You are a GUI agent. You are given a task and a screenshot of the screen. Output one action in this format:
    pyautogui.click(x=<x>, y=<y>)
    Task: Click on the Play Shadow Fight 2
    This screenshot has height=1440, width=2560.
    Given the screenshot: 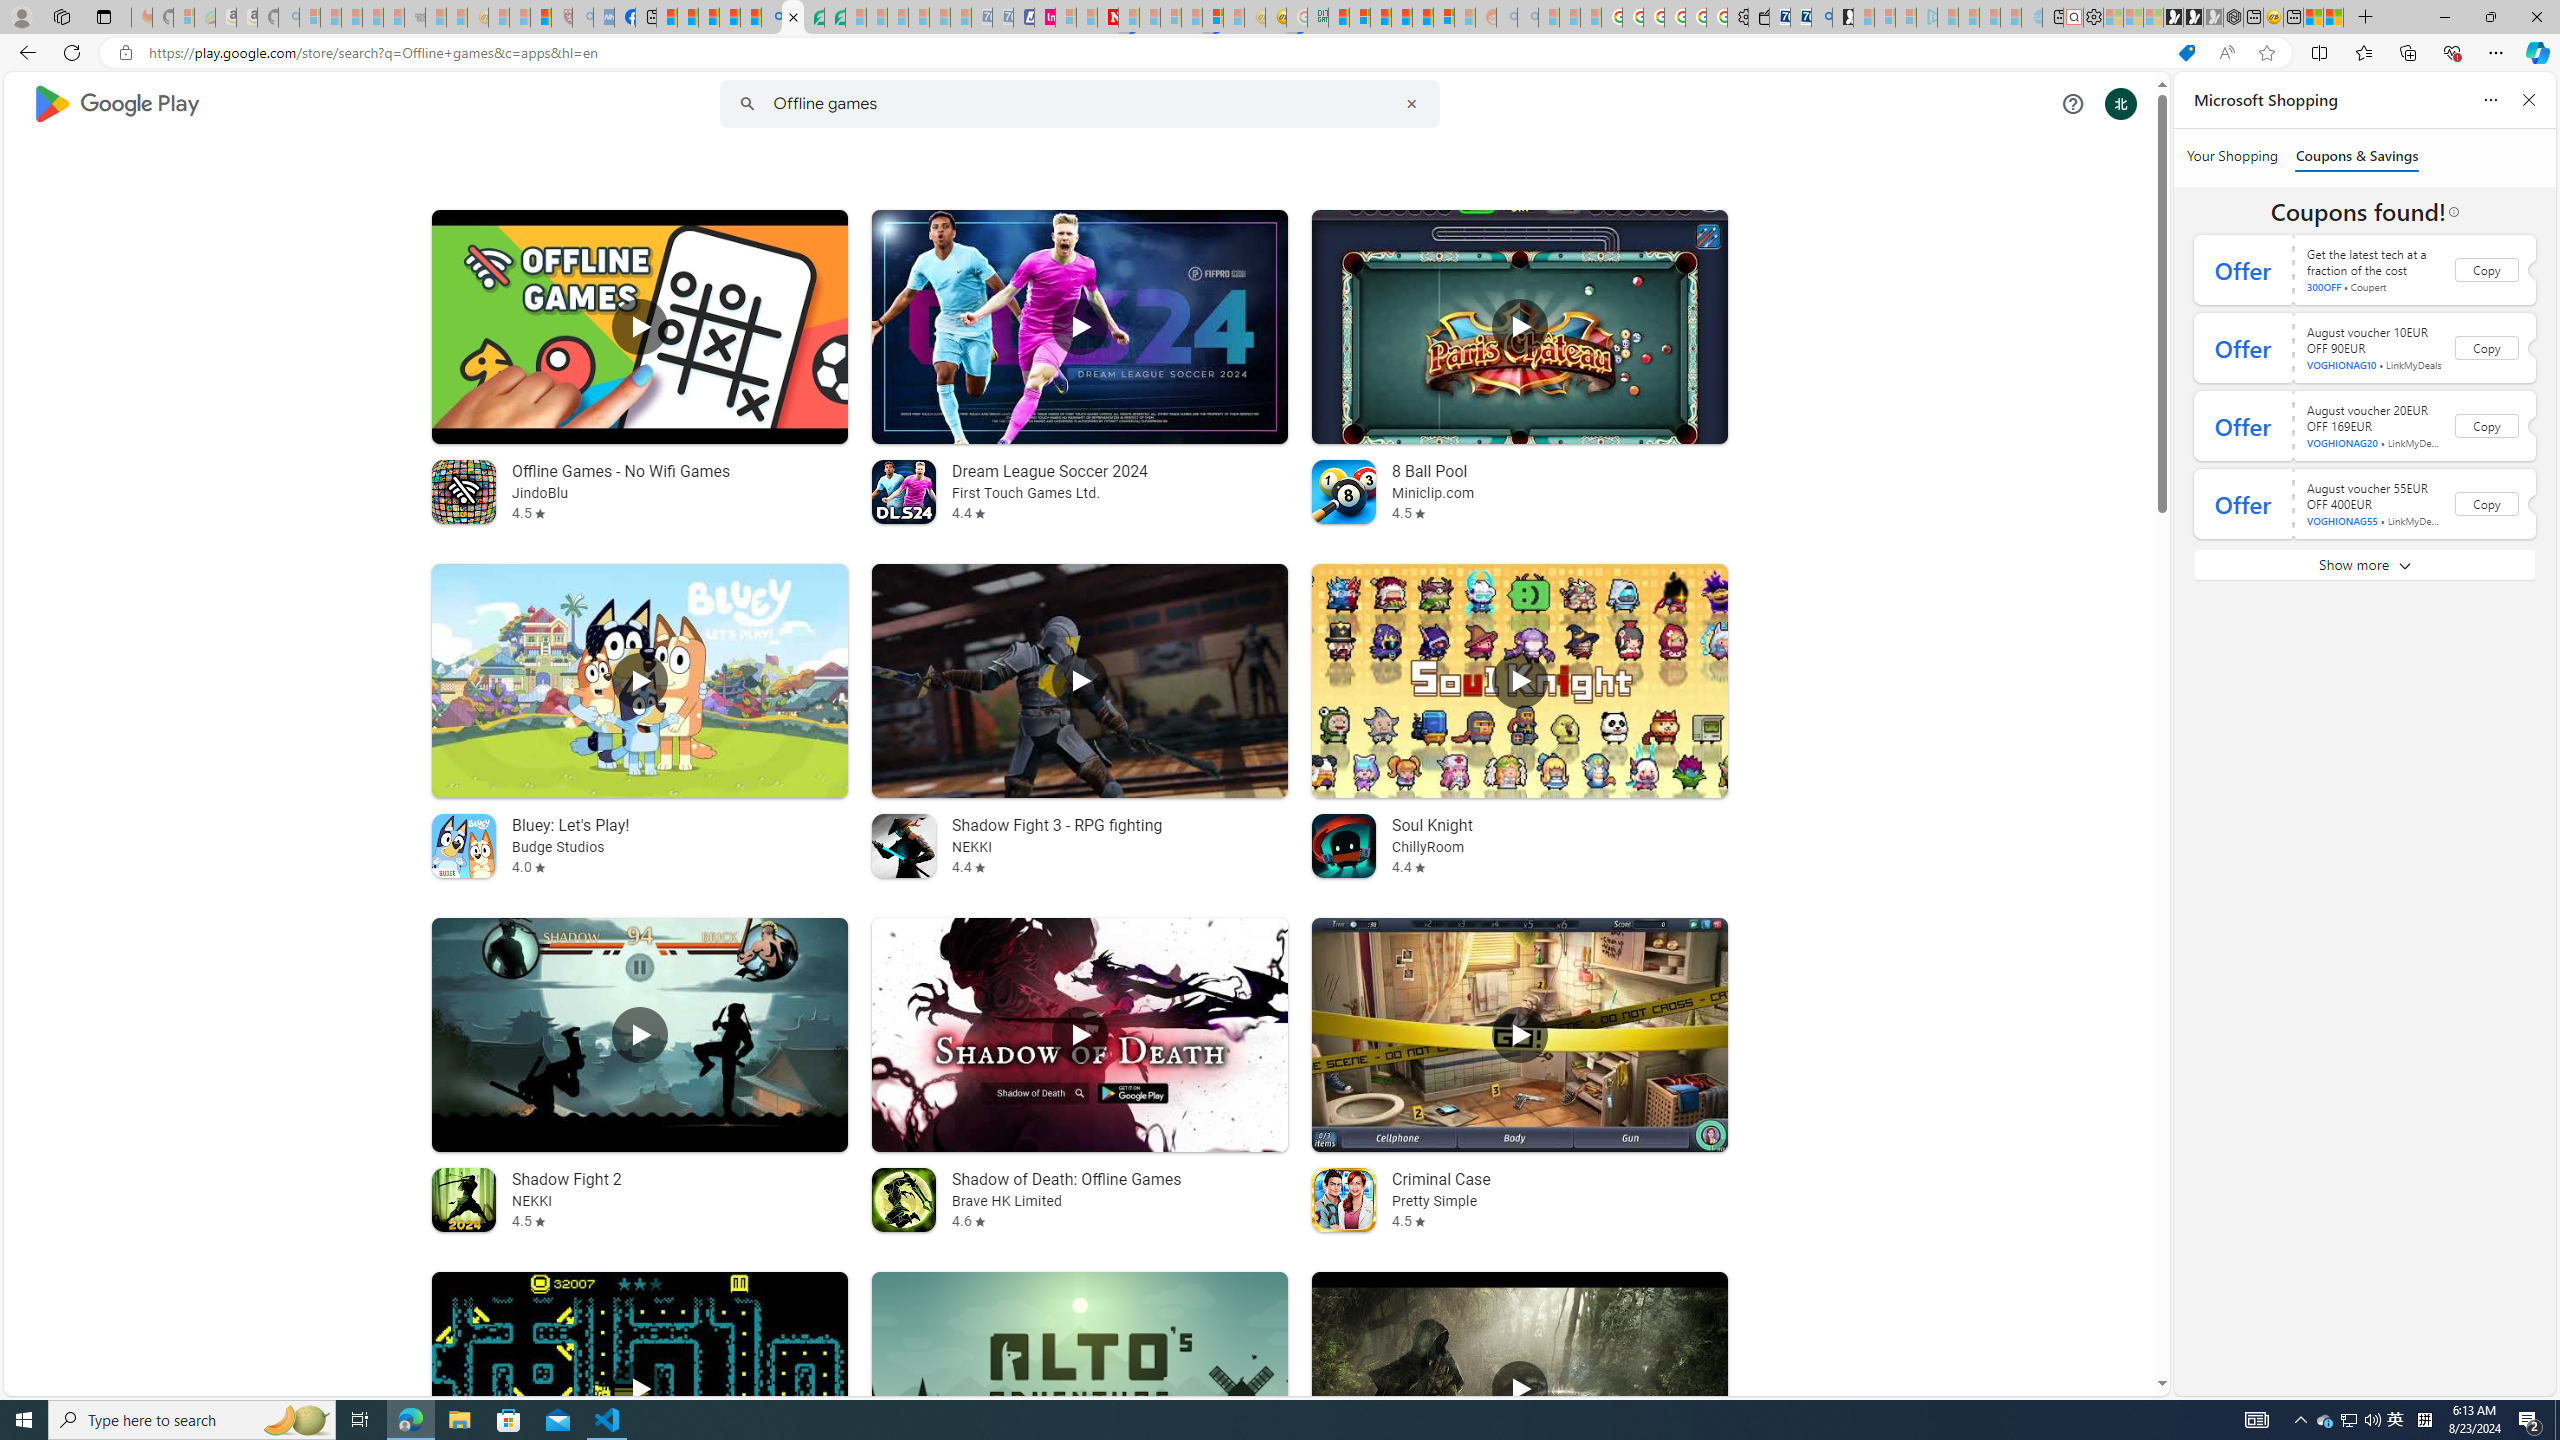 What is the action you would take?
    pyautogui.click(x=640, y=1035)
    